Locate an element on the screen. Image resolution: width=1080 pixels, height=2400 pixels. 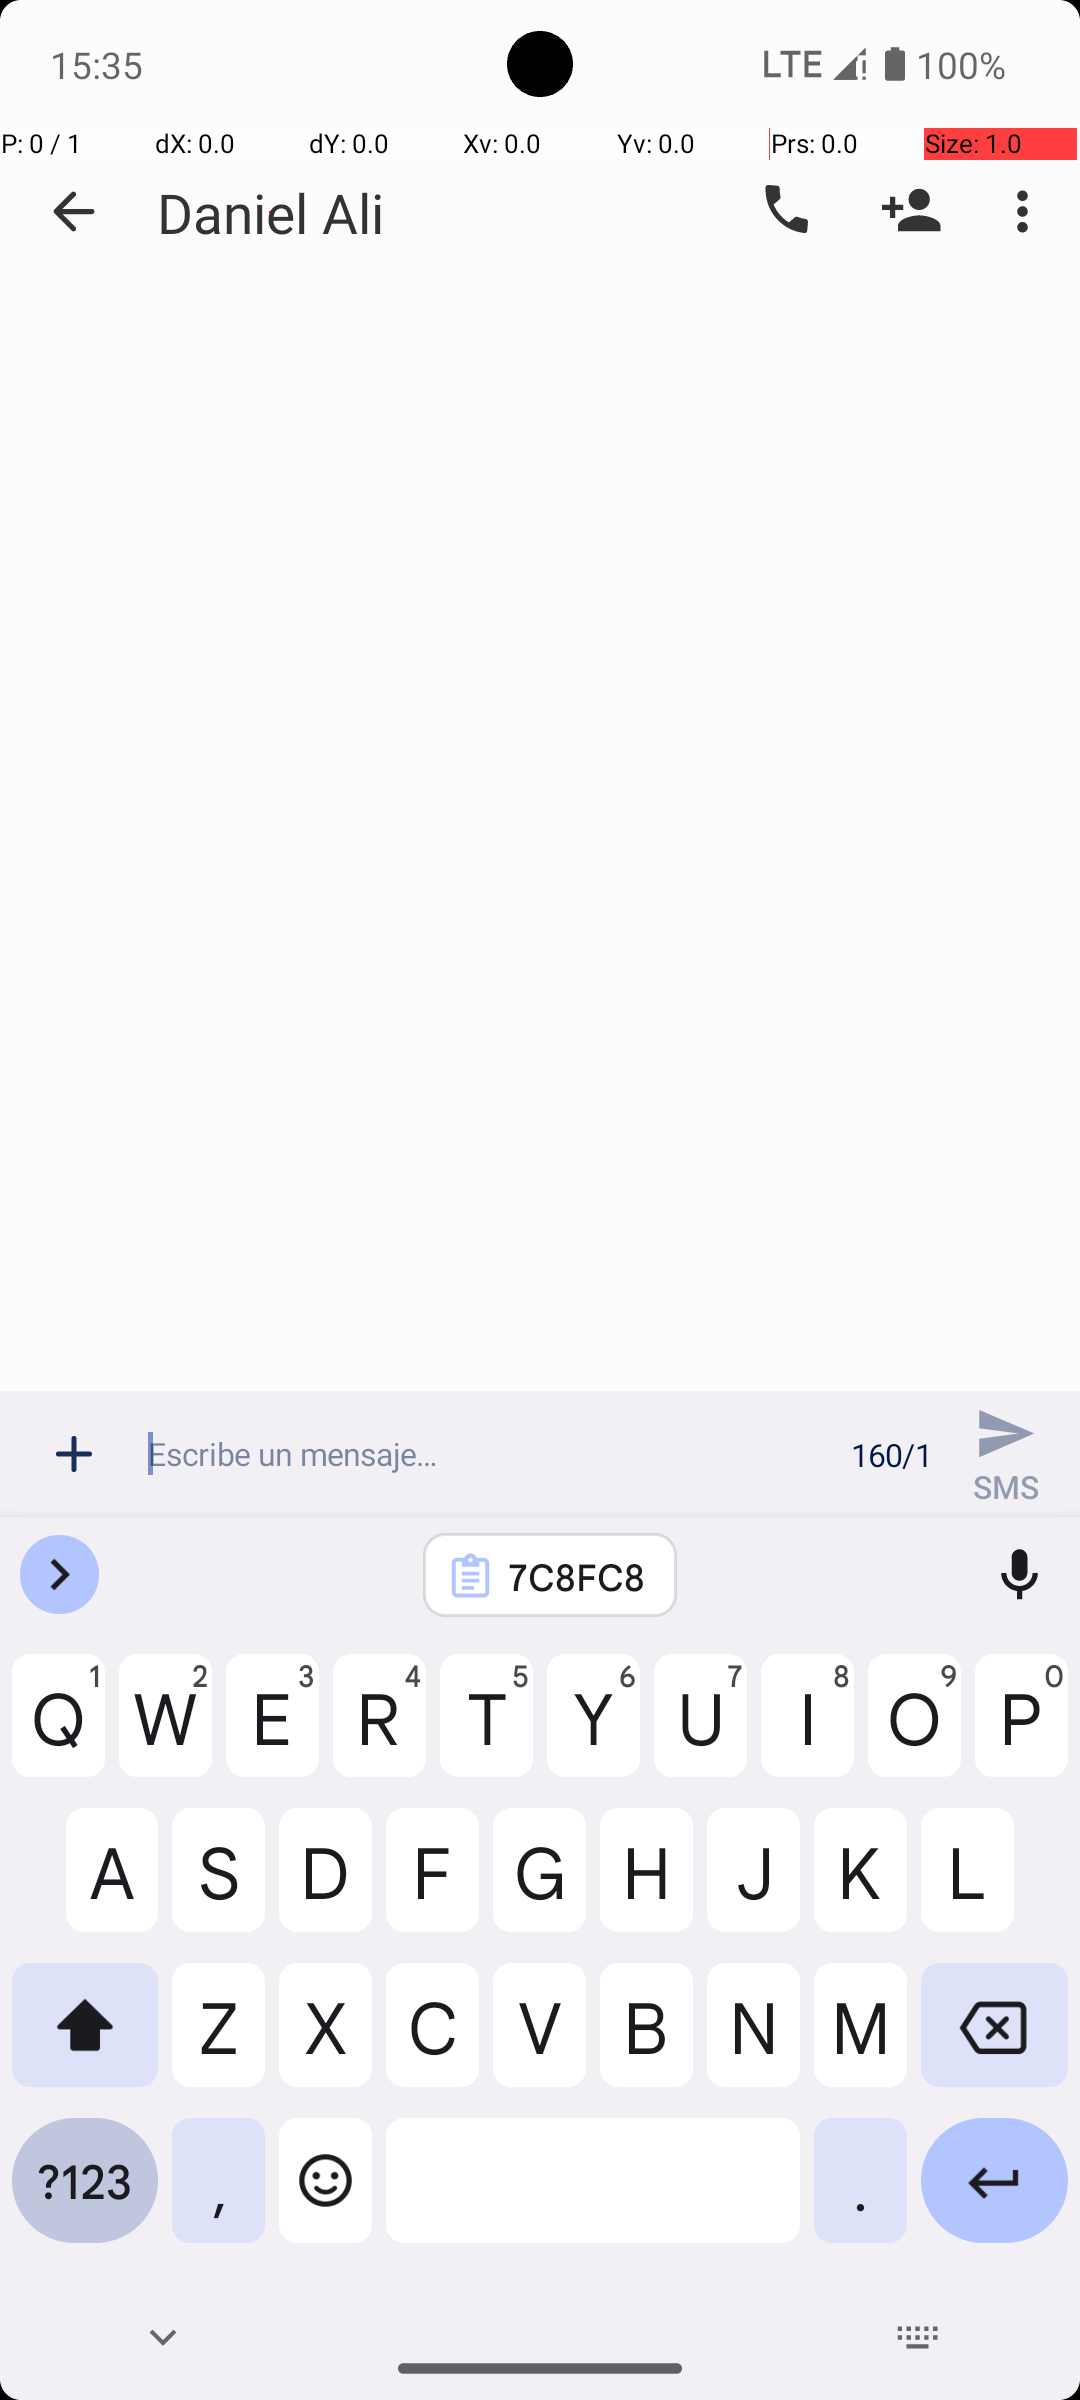
Daniel Ali is located at coordinates (270, 212).